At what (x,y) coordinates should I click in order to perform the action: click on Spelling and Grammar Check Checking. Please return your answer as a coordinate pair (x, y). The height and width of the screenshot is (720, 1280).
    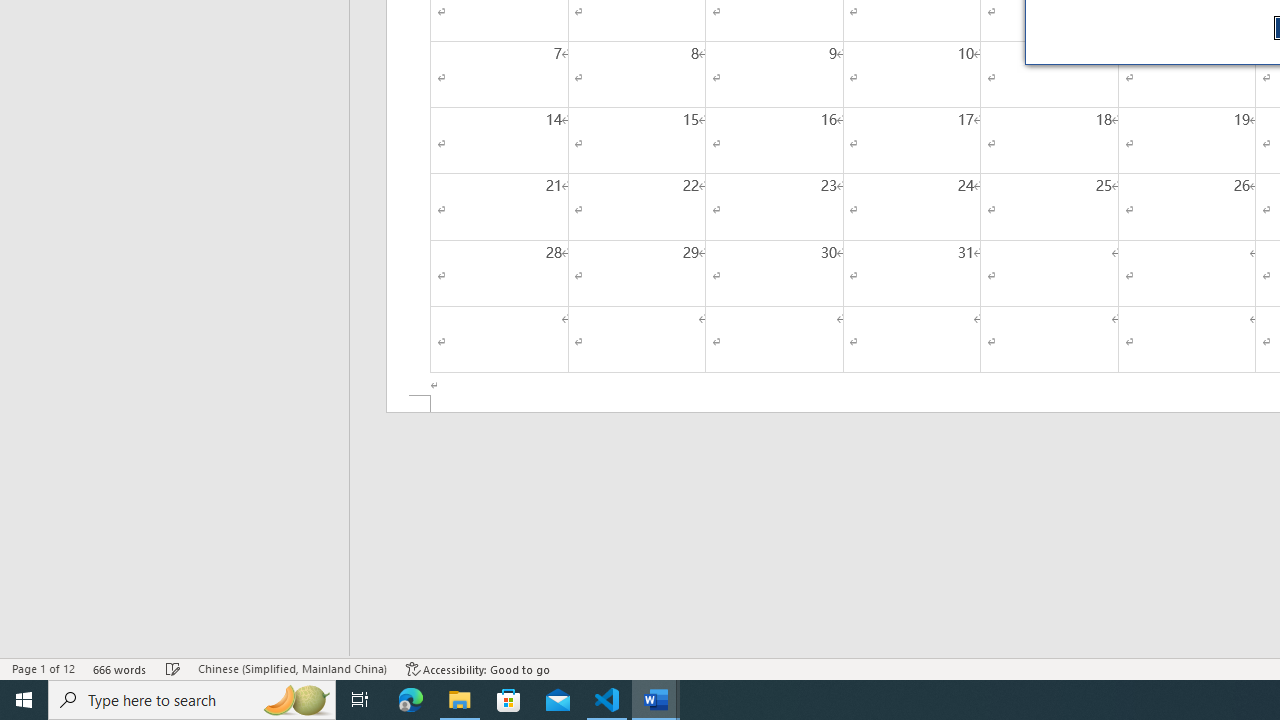
    Looking at the image, I should click on (173, 668).